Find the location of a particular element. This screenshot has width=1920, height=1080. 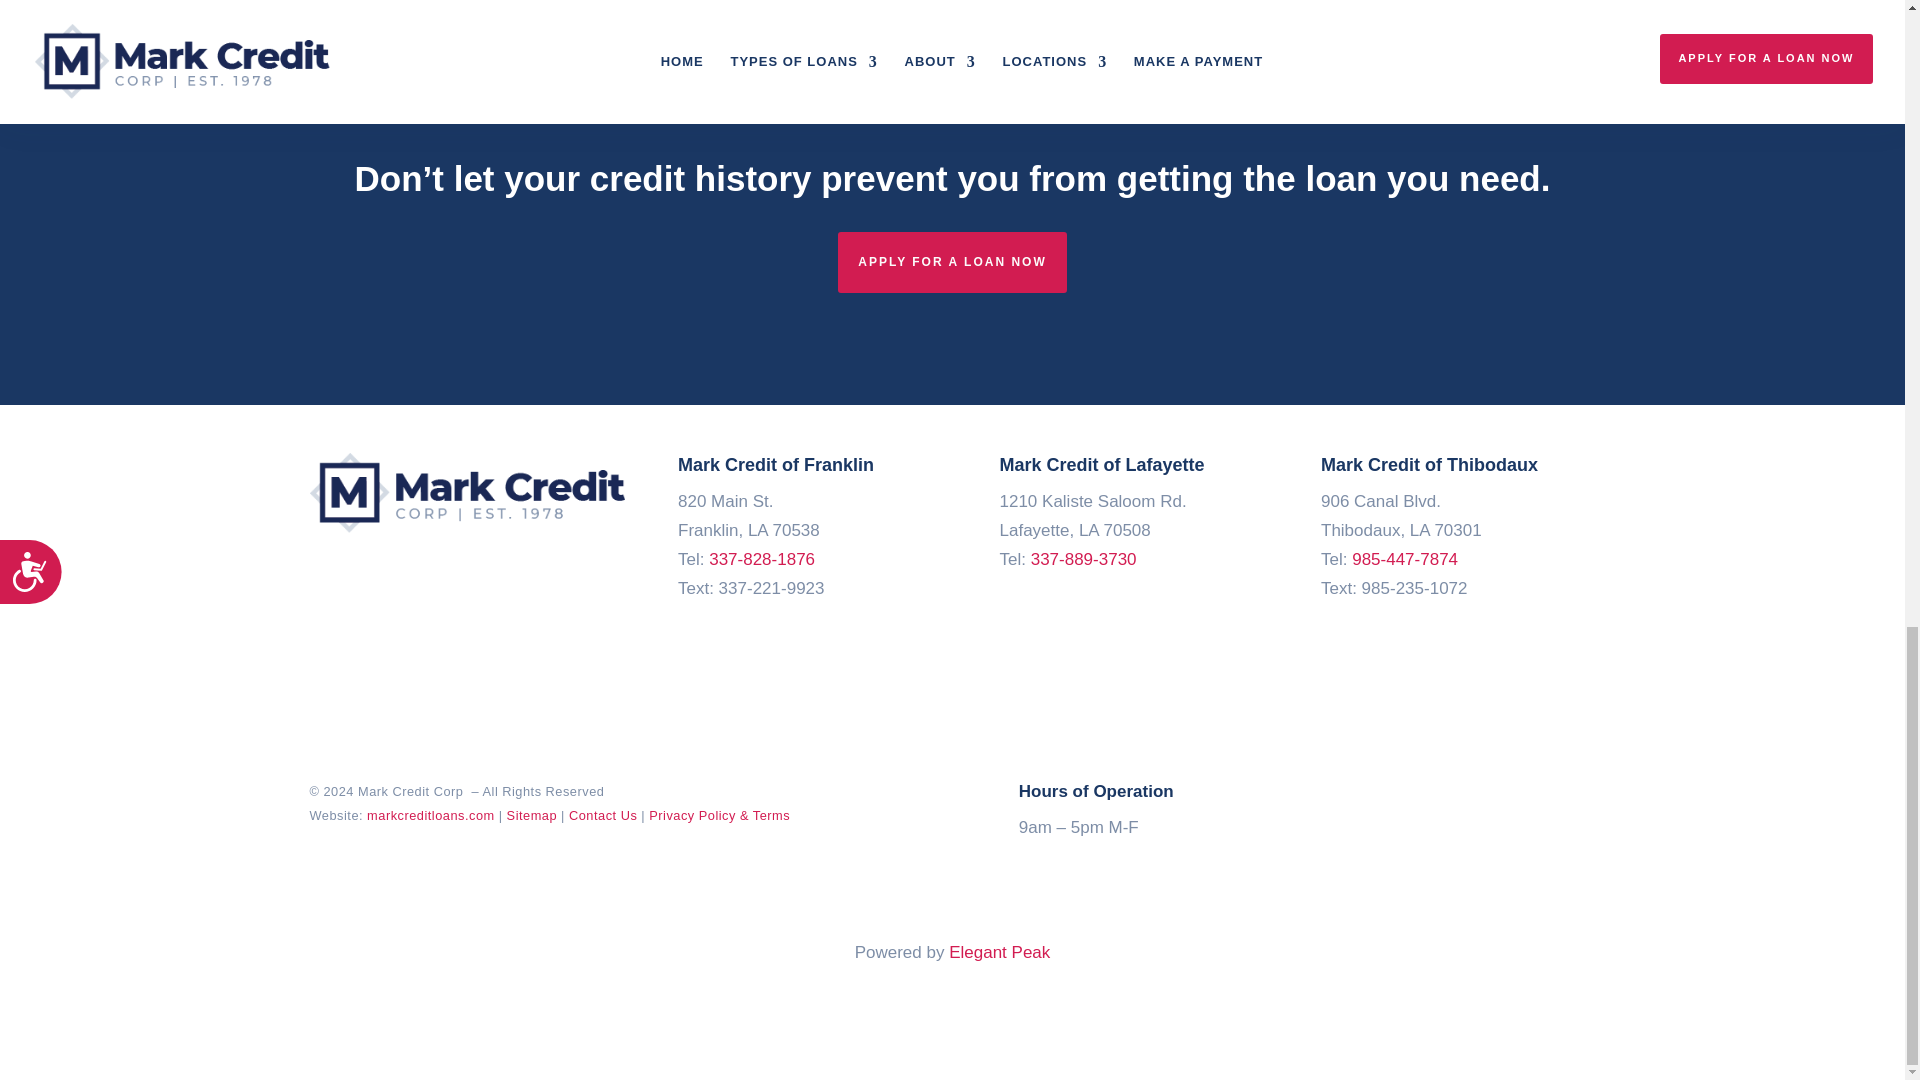

Elegant Peak is located at coordinates (999, 952).